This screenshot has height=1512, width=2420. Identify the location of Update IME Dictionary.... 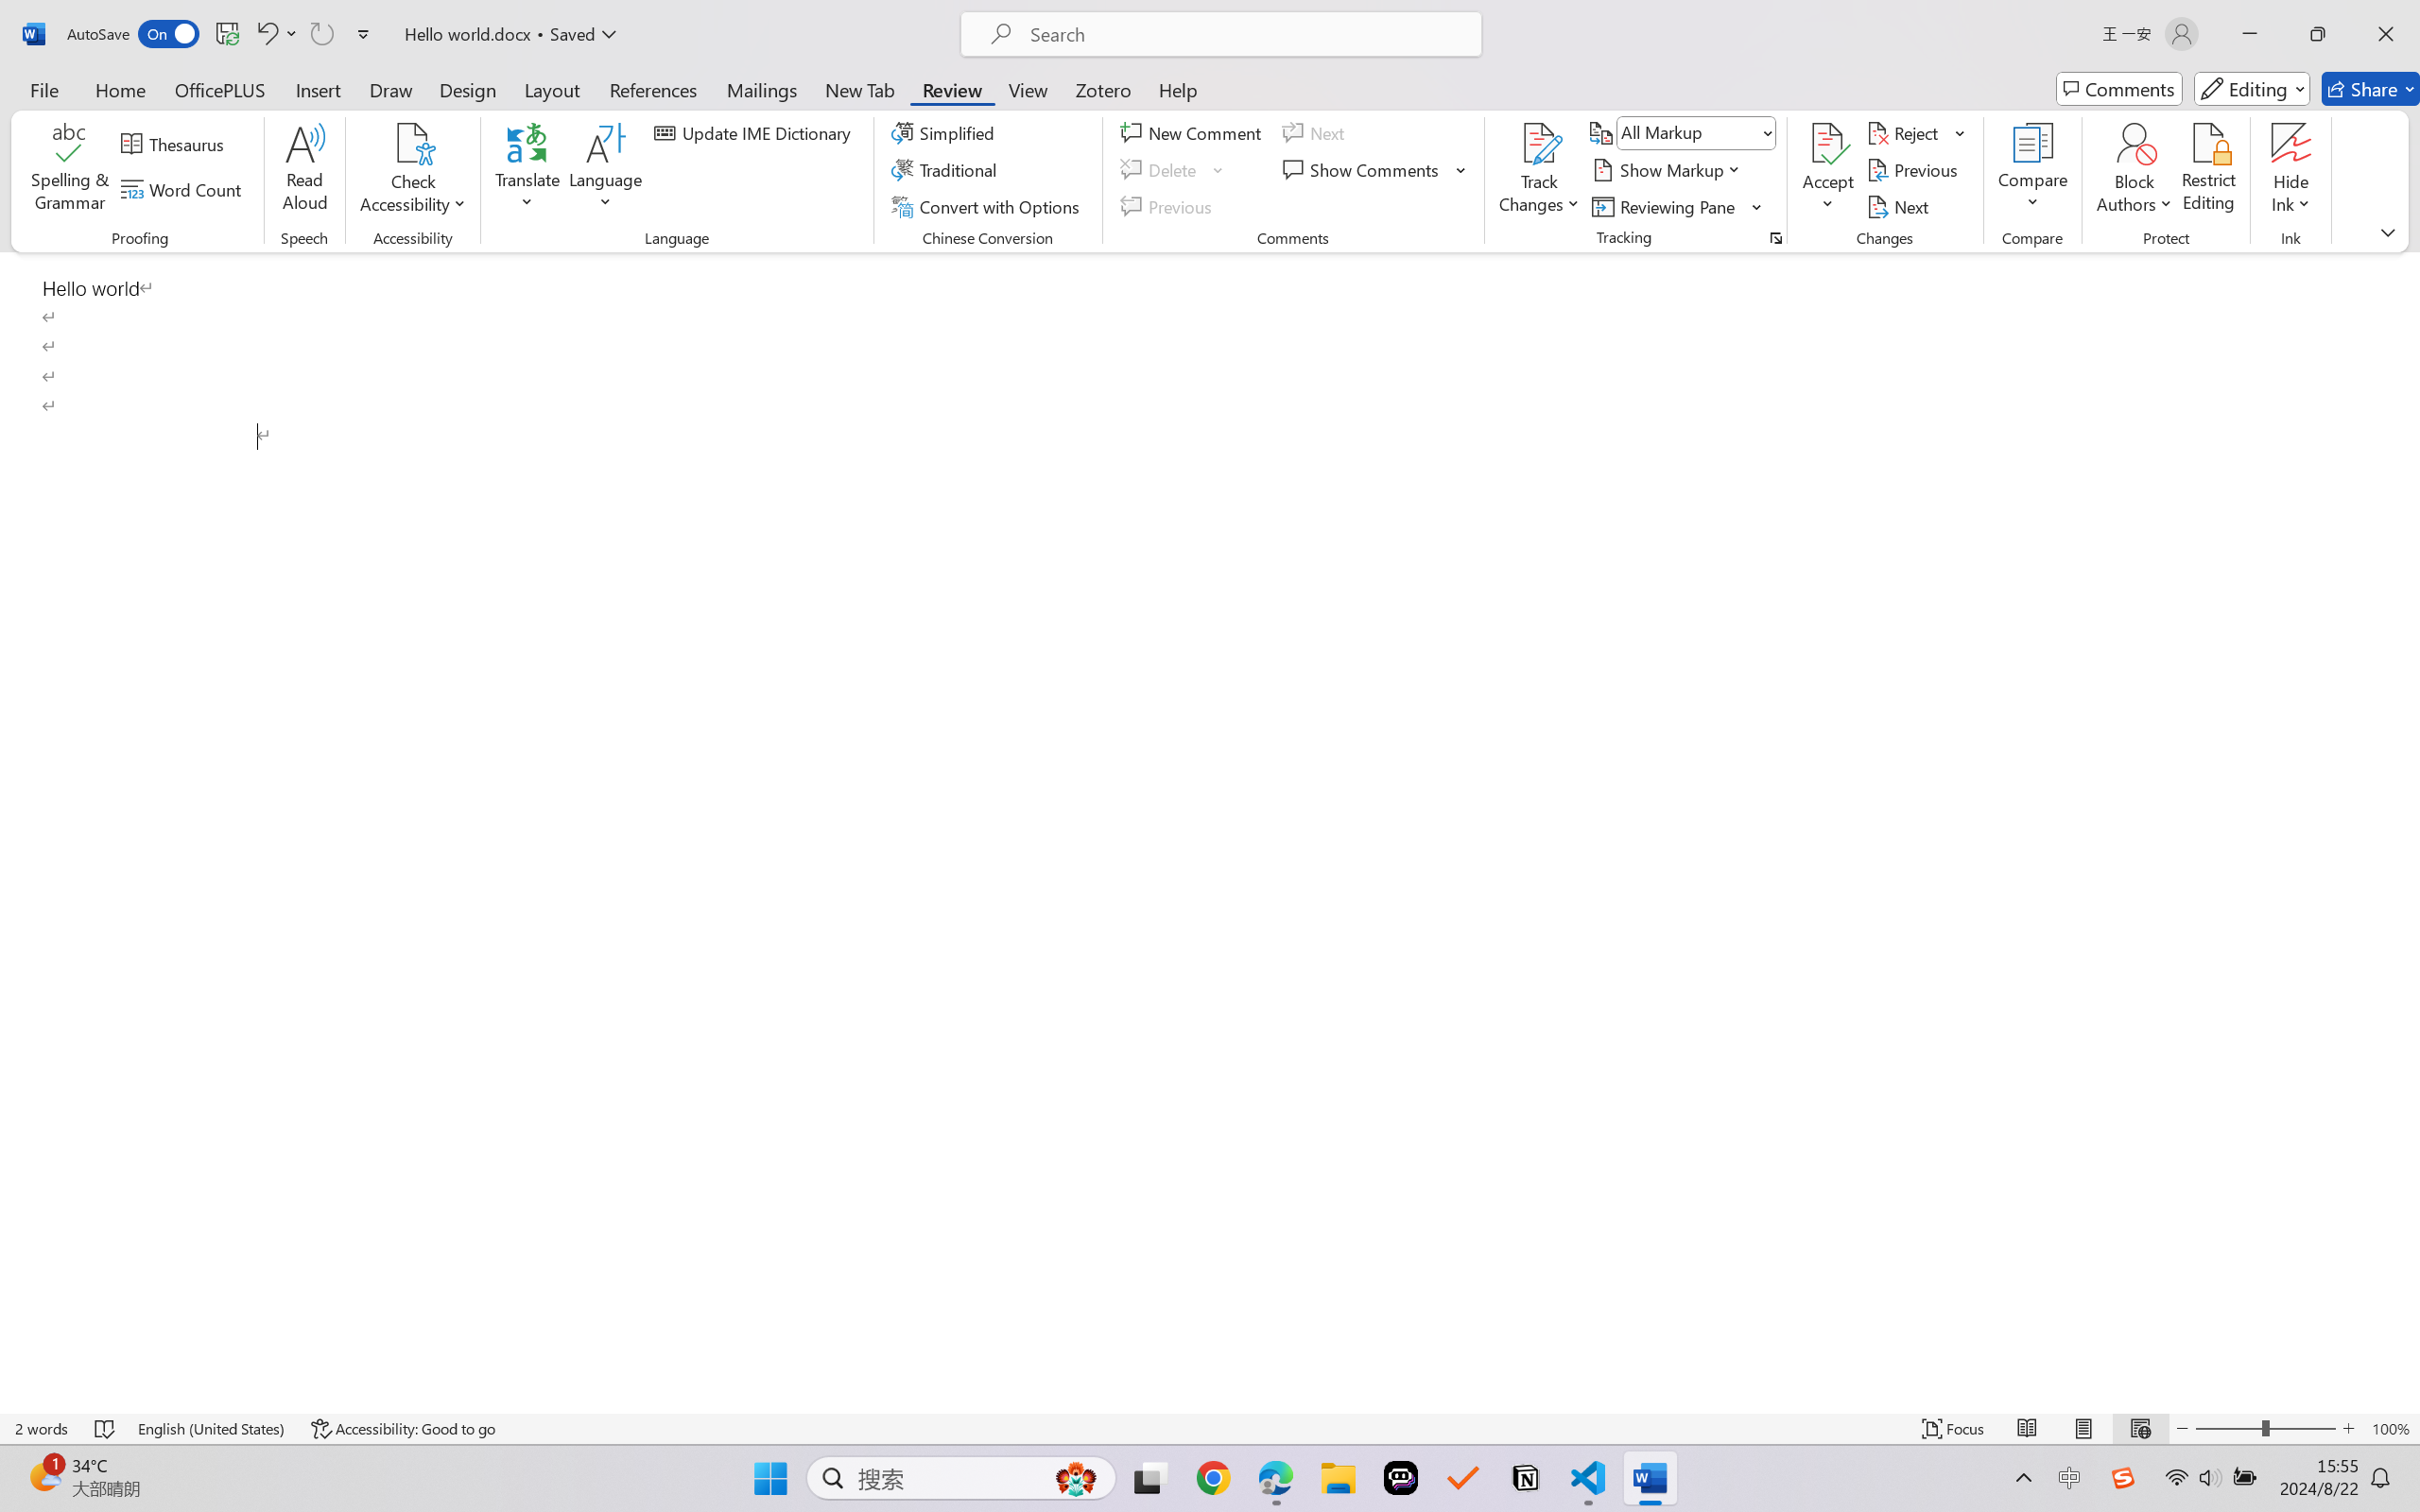
(756, 132).